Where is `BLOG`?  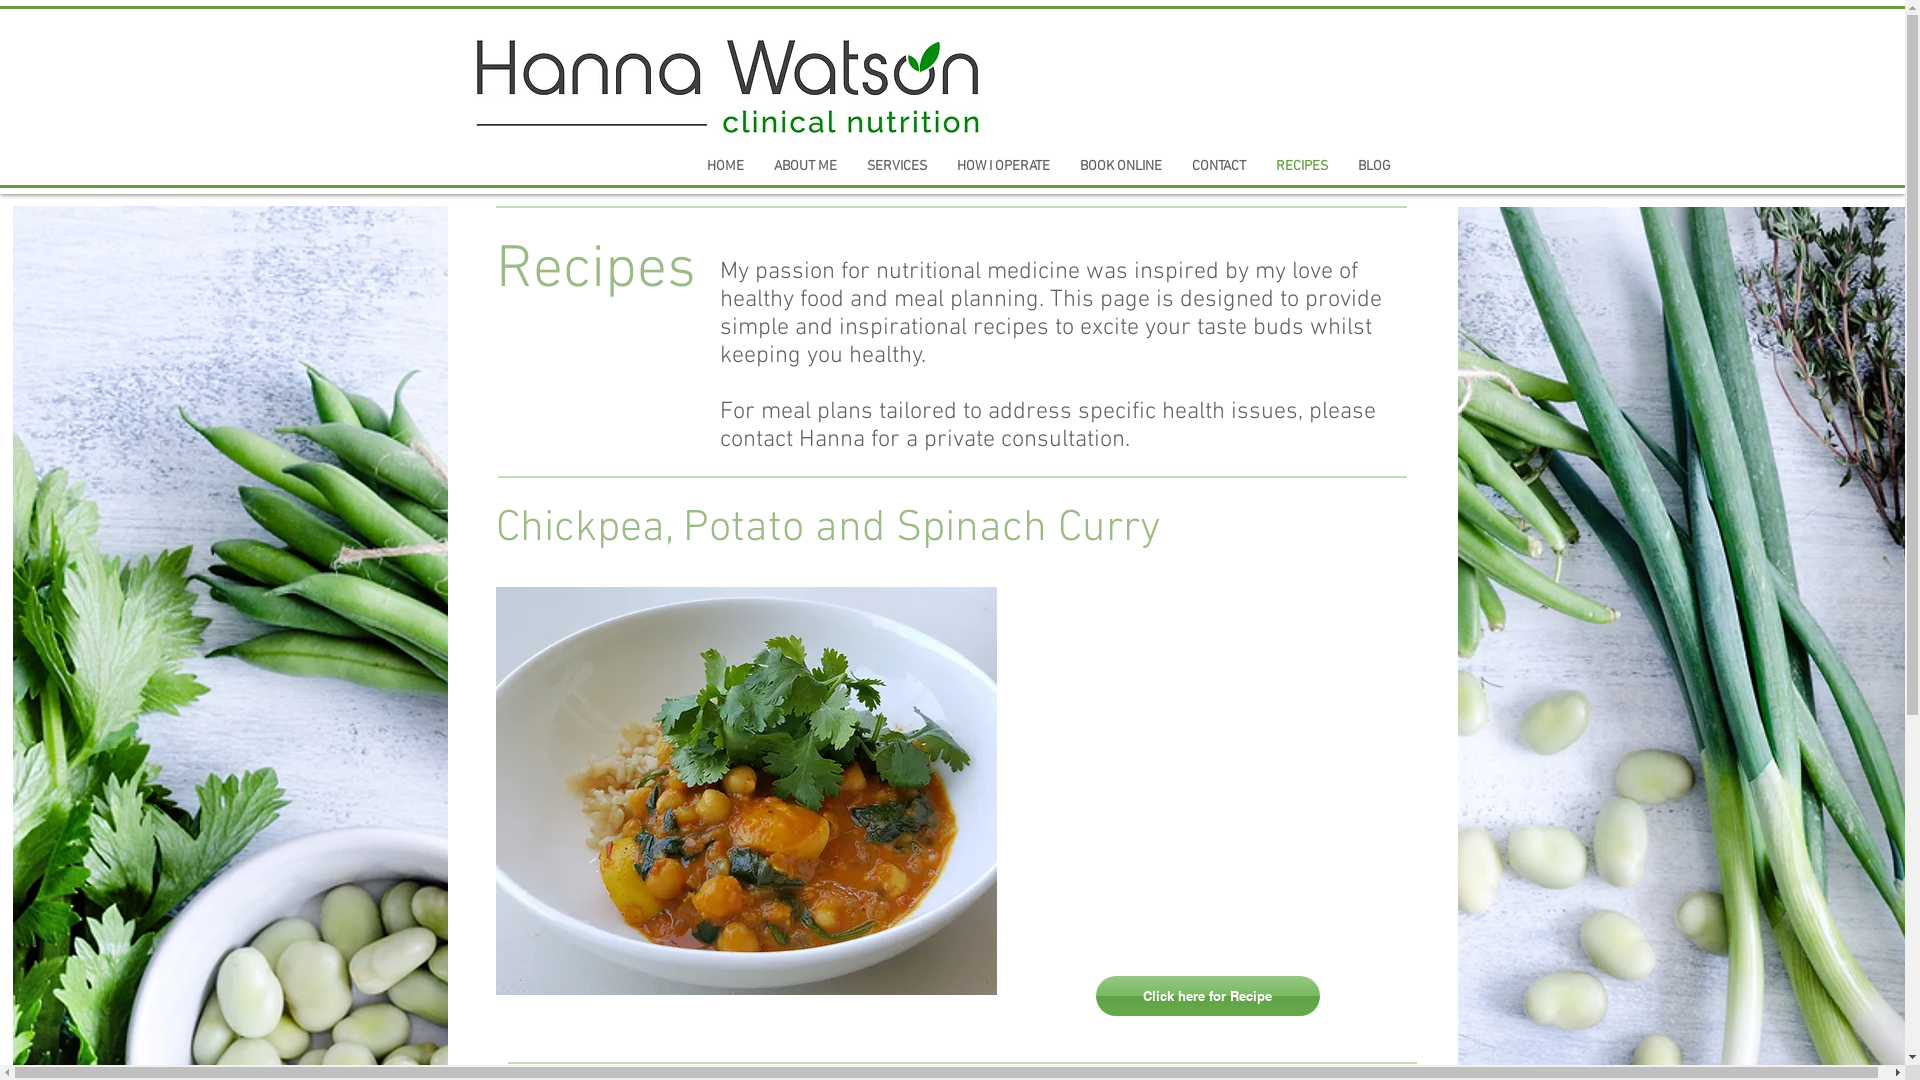 BLOG is located at coordinates (1374, 166).